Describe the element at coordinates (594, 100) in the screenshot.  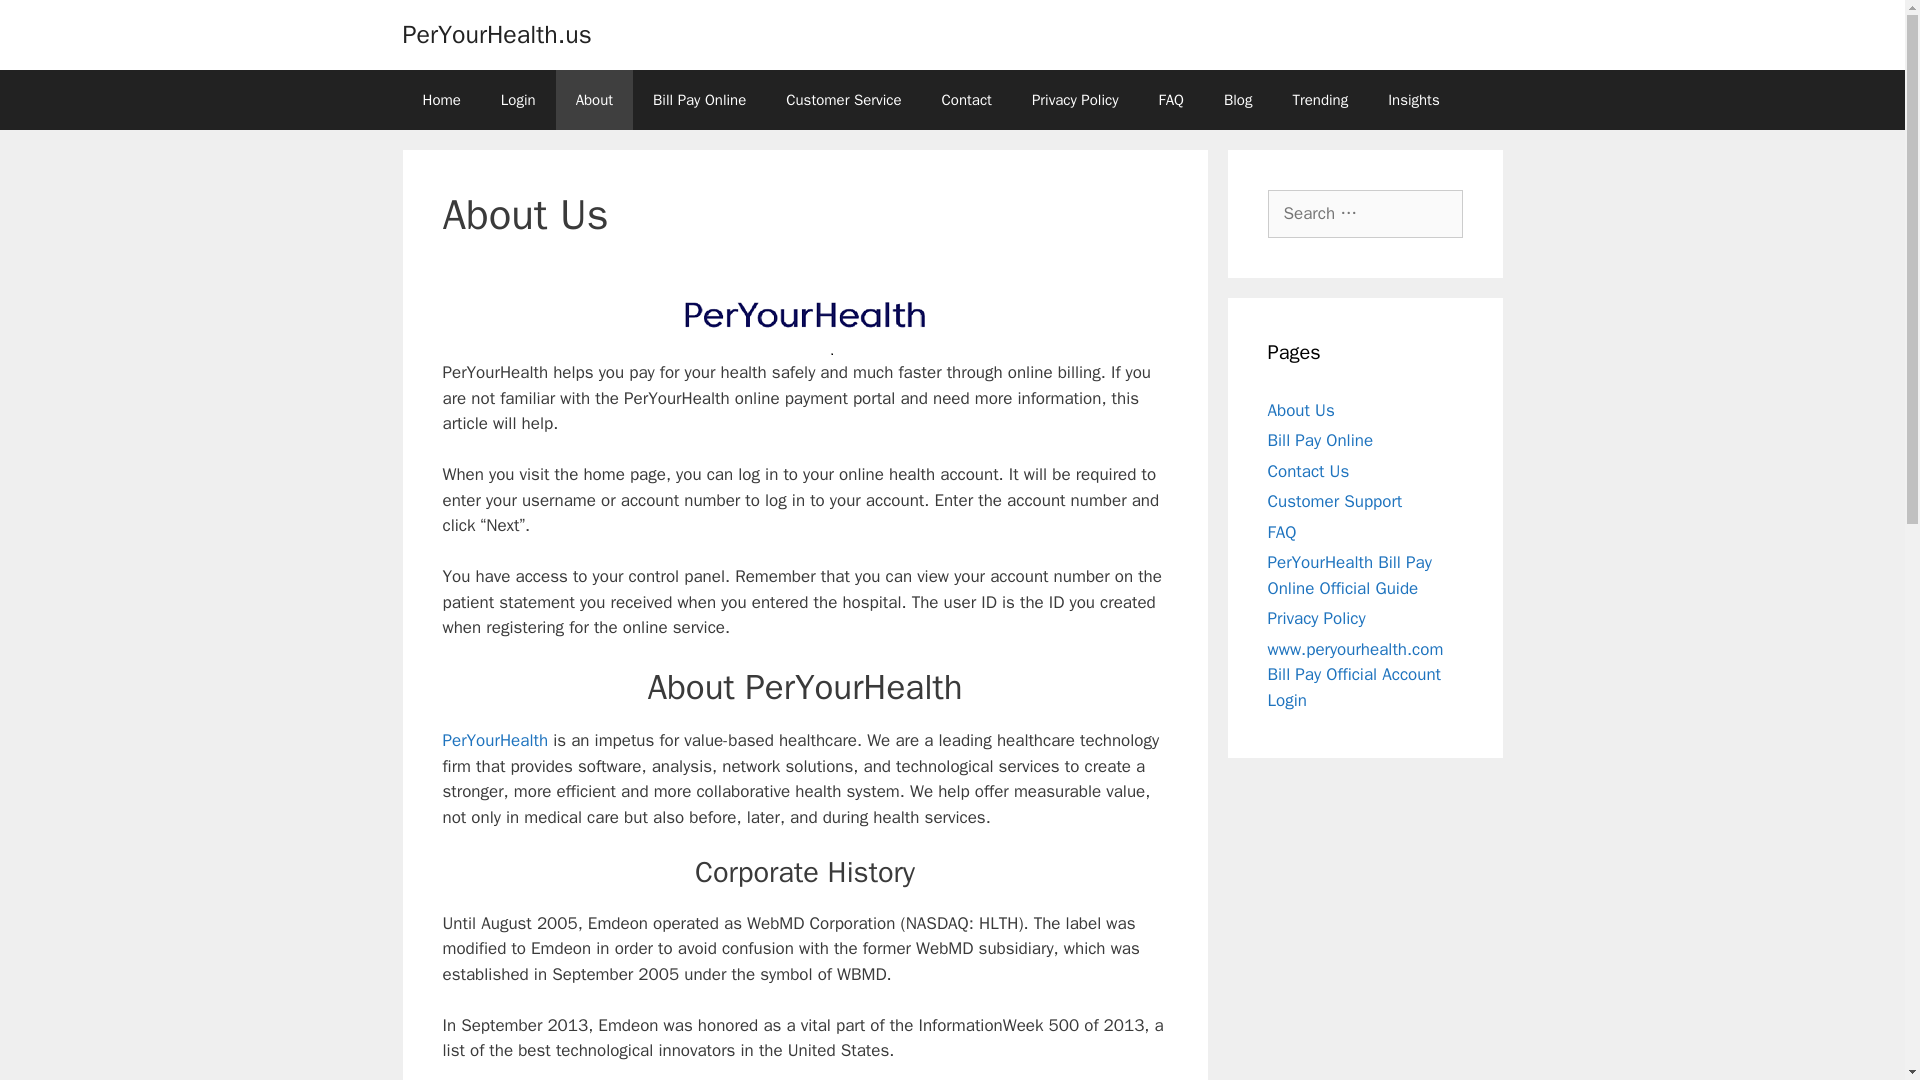
I see `About` at that location.